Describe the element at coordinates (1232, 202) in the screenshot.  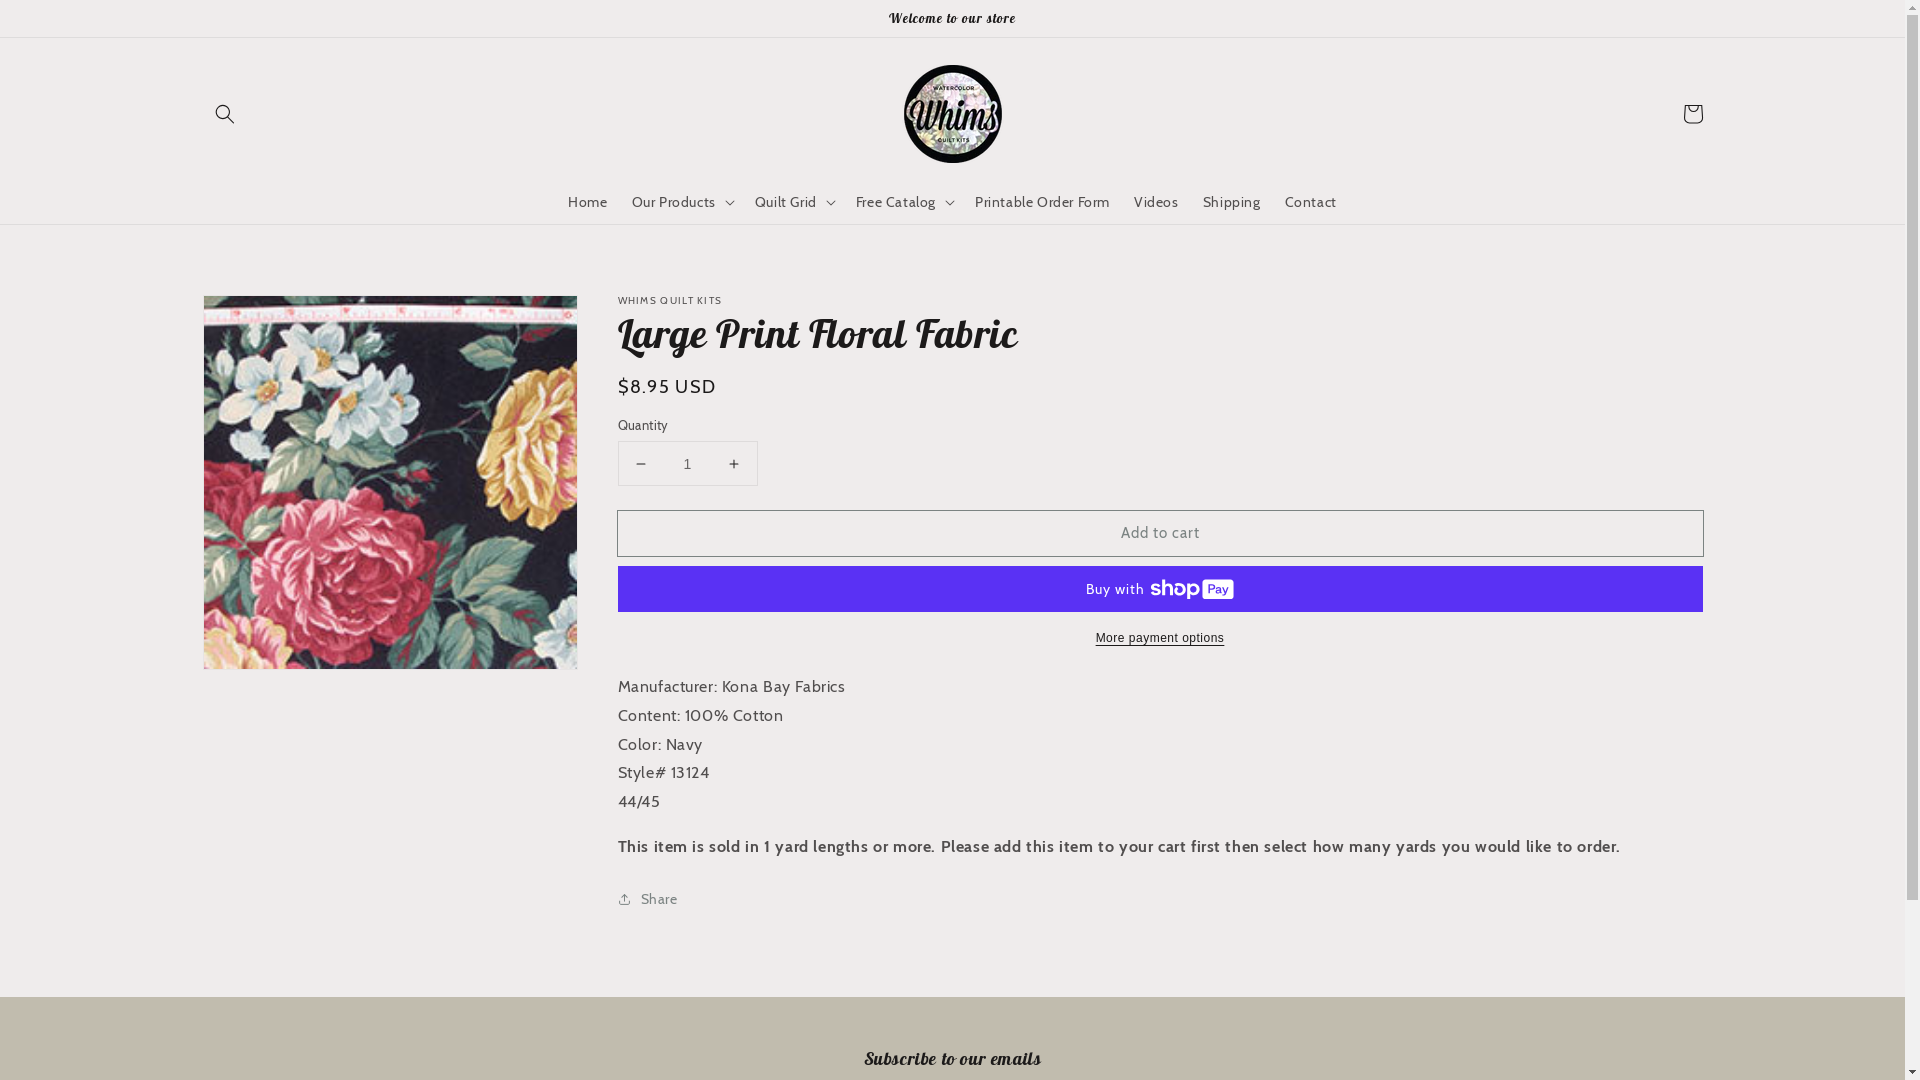
I see `Shipping` at that location.